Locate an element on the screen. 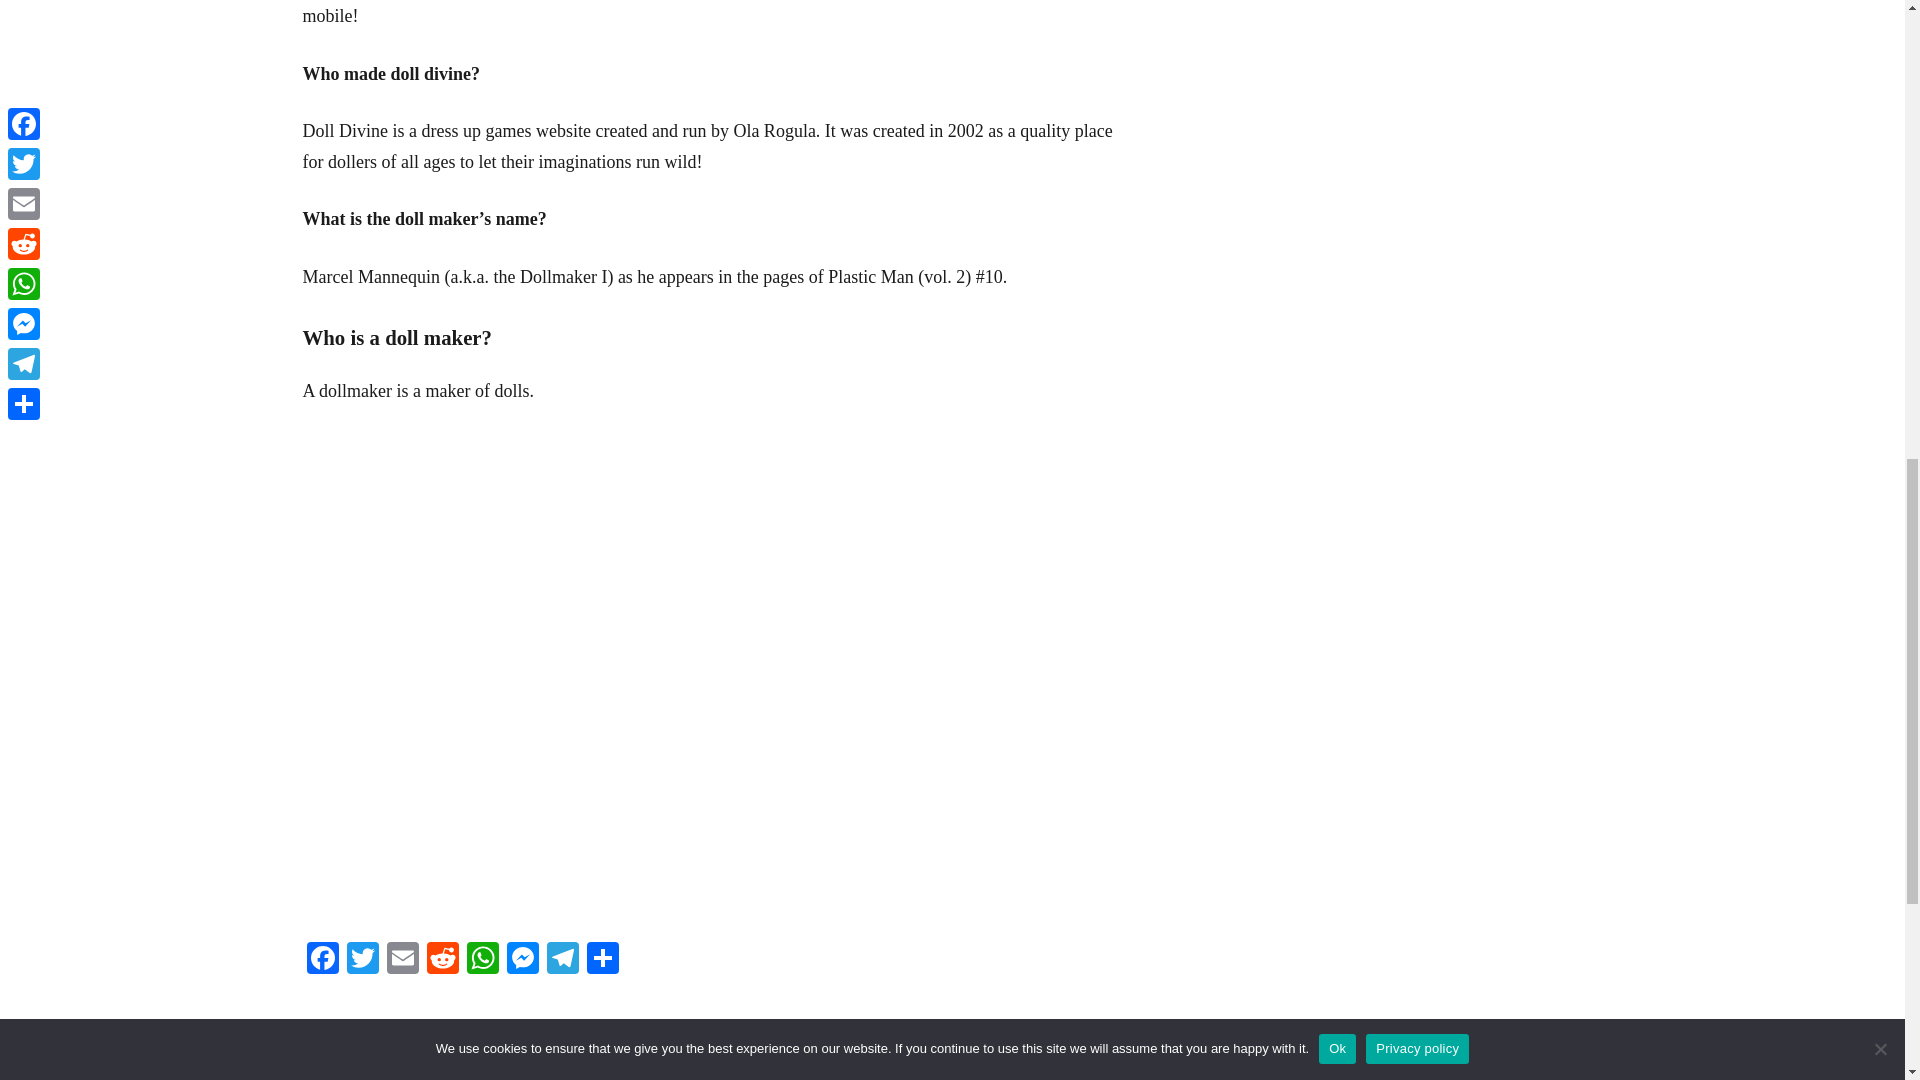 The image size is (1920, 1080). Telegram is located at coordinates (521, 960).